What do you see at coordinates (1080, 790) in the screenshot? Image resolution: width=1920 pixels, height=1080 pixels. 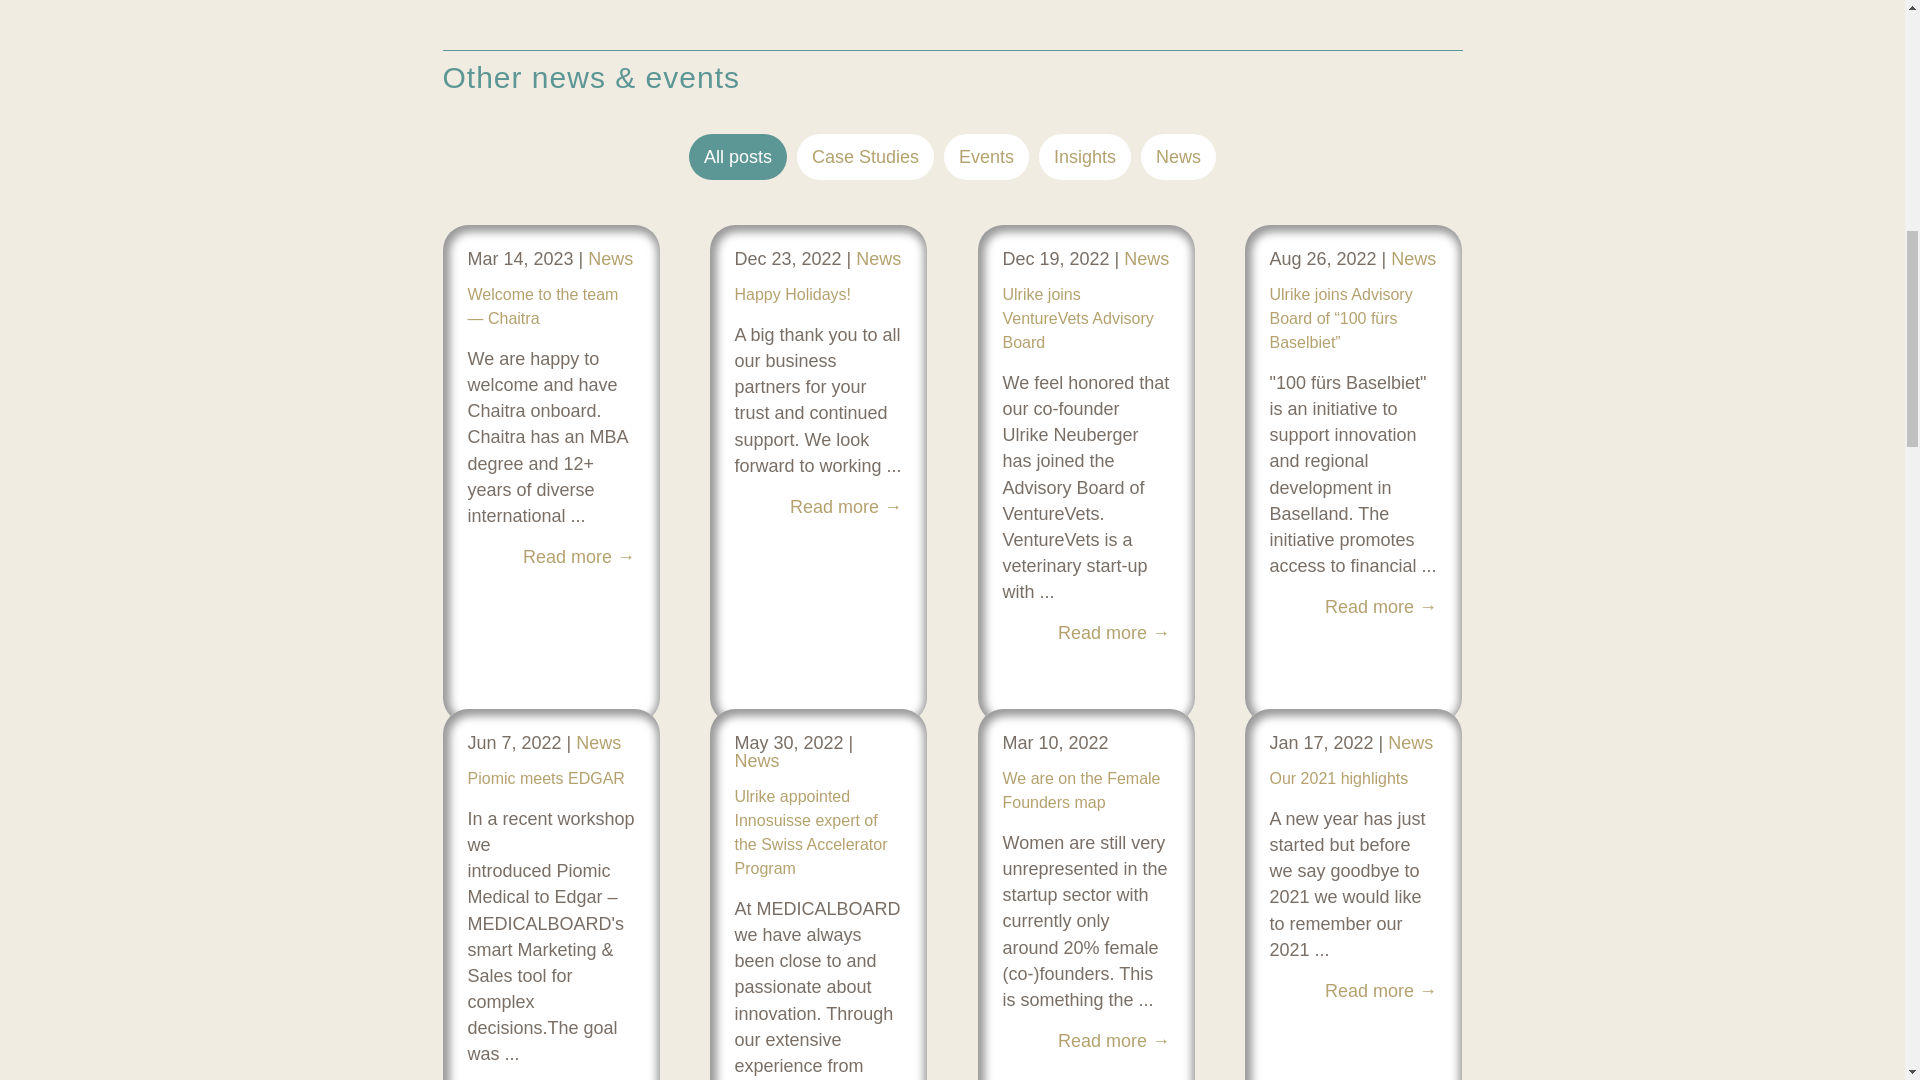 I see `We are on the Female Founders map` at bounding box center [1080, 790].